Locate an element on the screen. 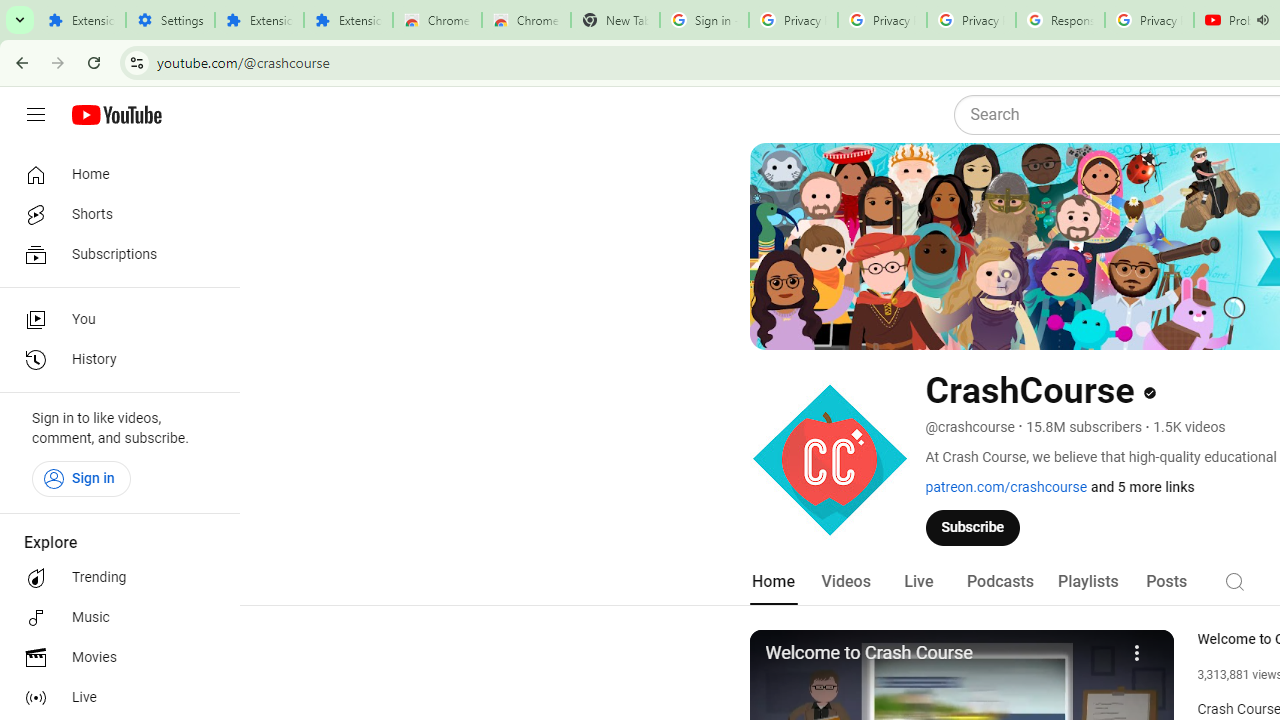 The image size is (1280, 720). Subscriptions is located at coordinates (114, 254).